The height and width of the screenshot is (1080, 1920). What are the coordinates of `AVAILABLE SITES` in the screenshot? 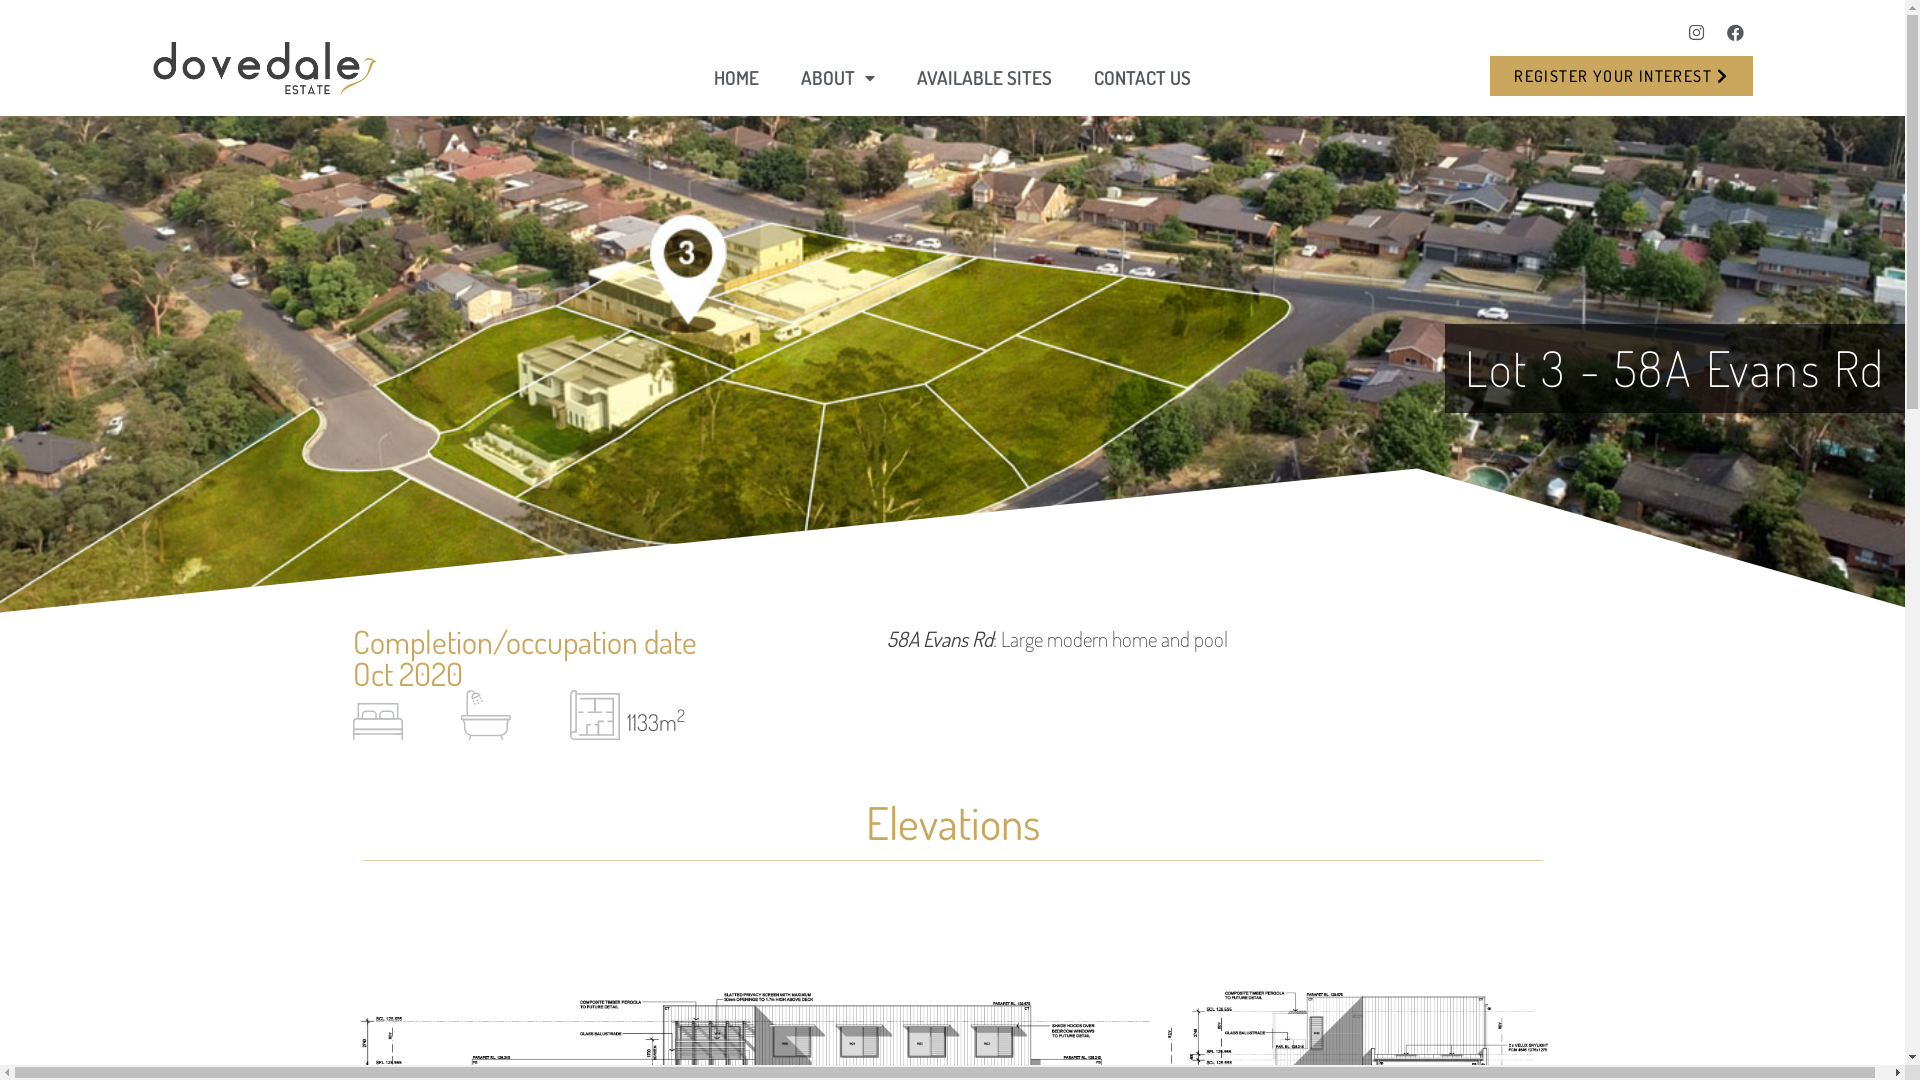 It's located at (984, 78).